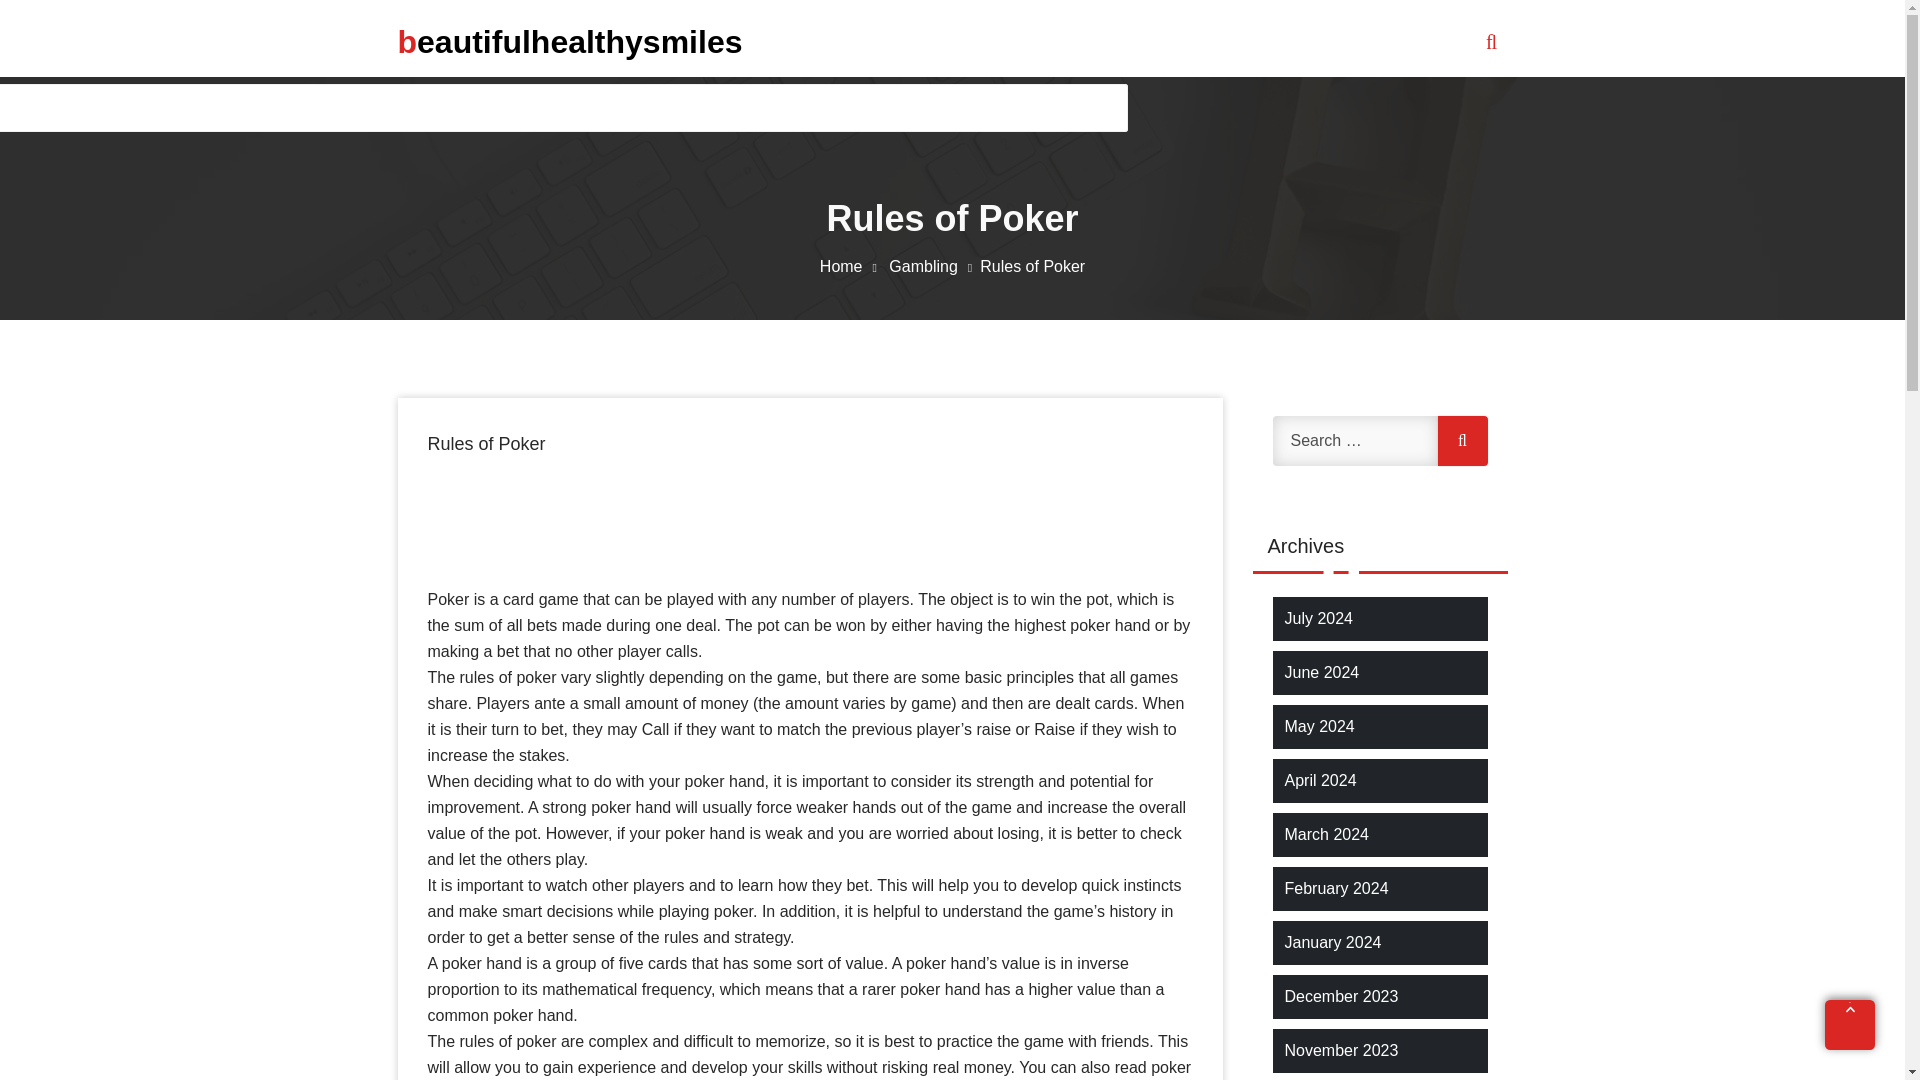  I want to click on Gambling, so click(934, 266).